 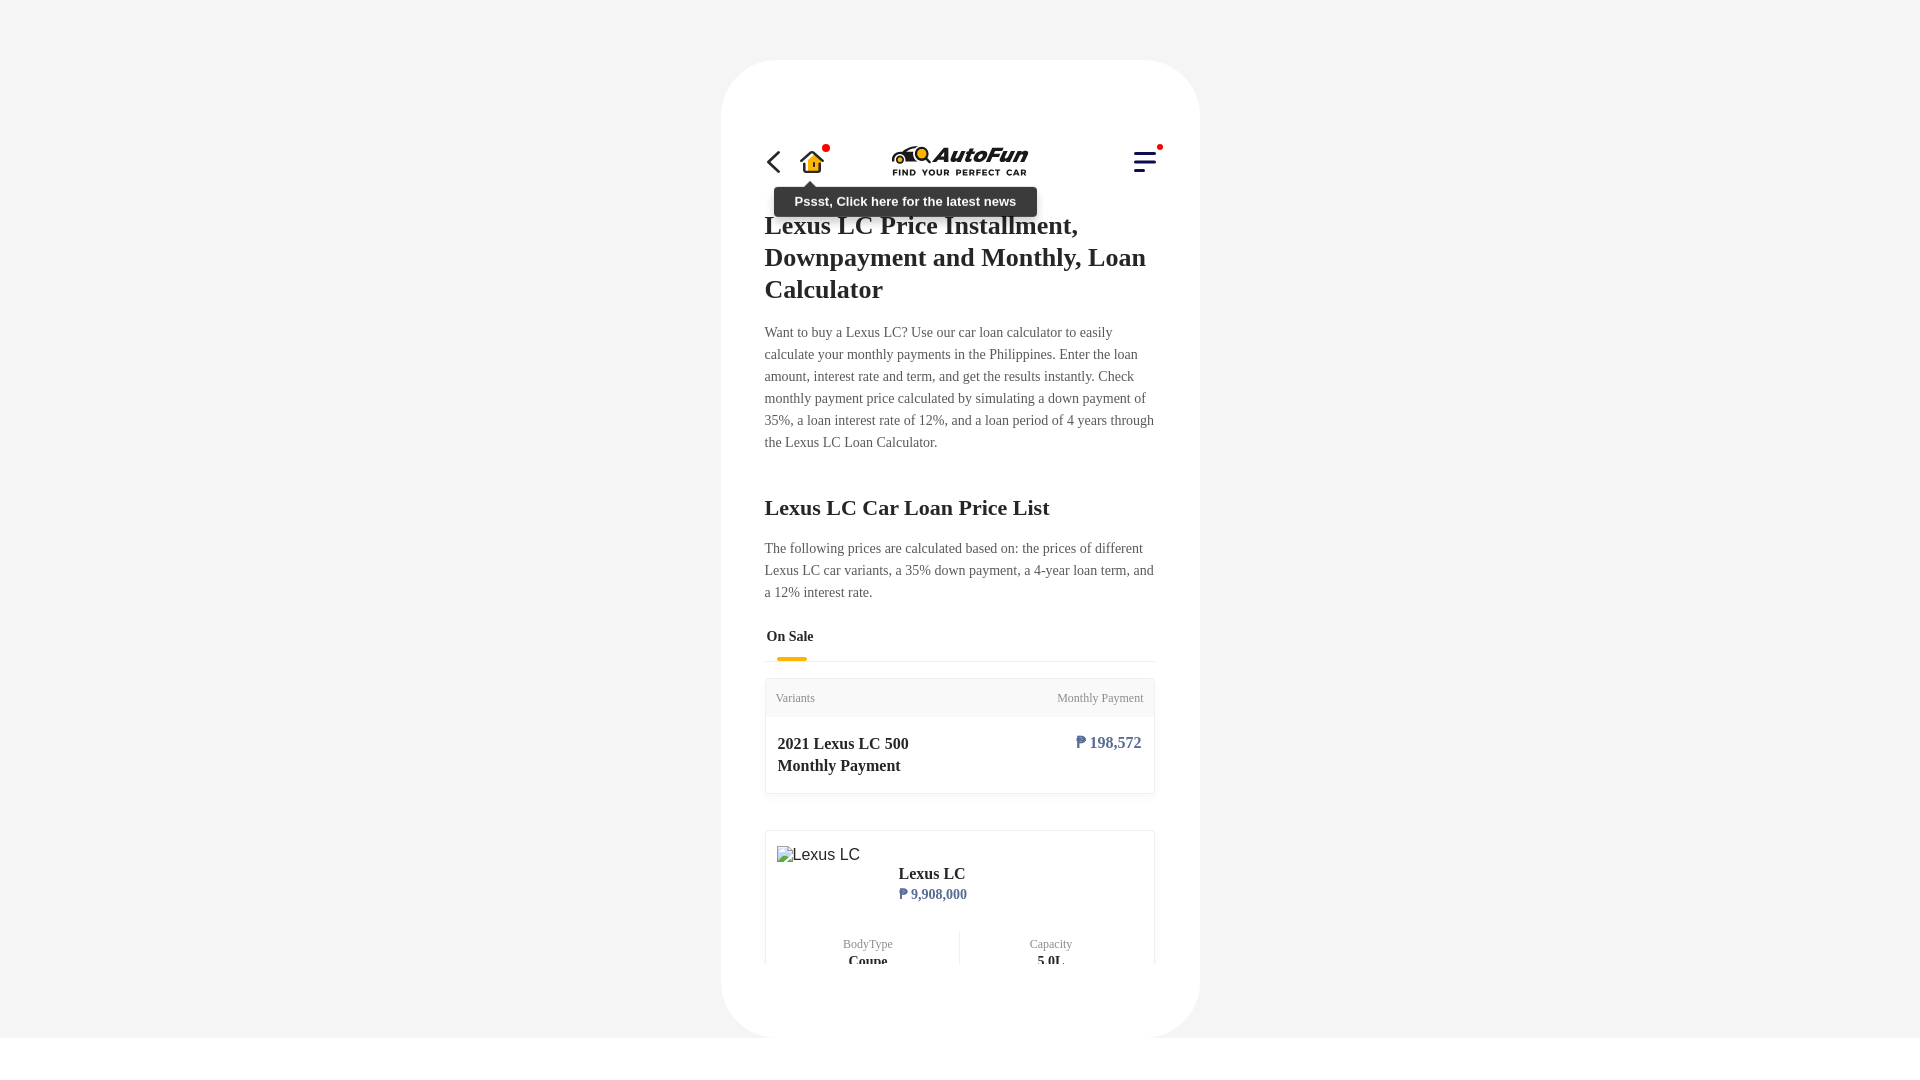 What do you see at coordinates (864, 754) in the screenshot?
I see `2021 Lexus LC 500 Monthly Payment` at bounding box center [864, 754].